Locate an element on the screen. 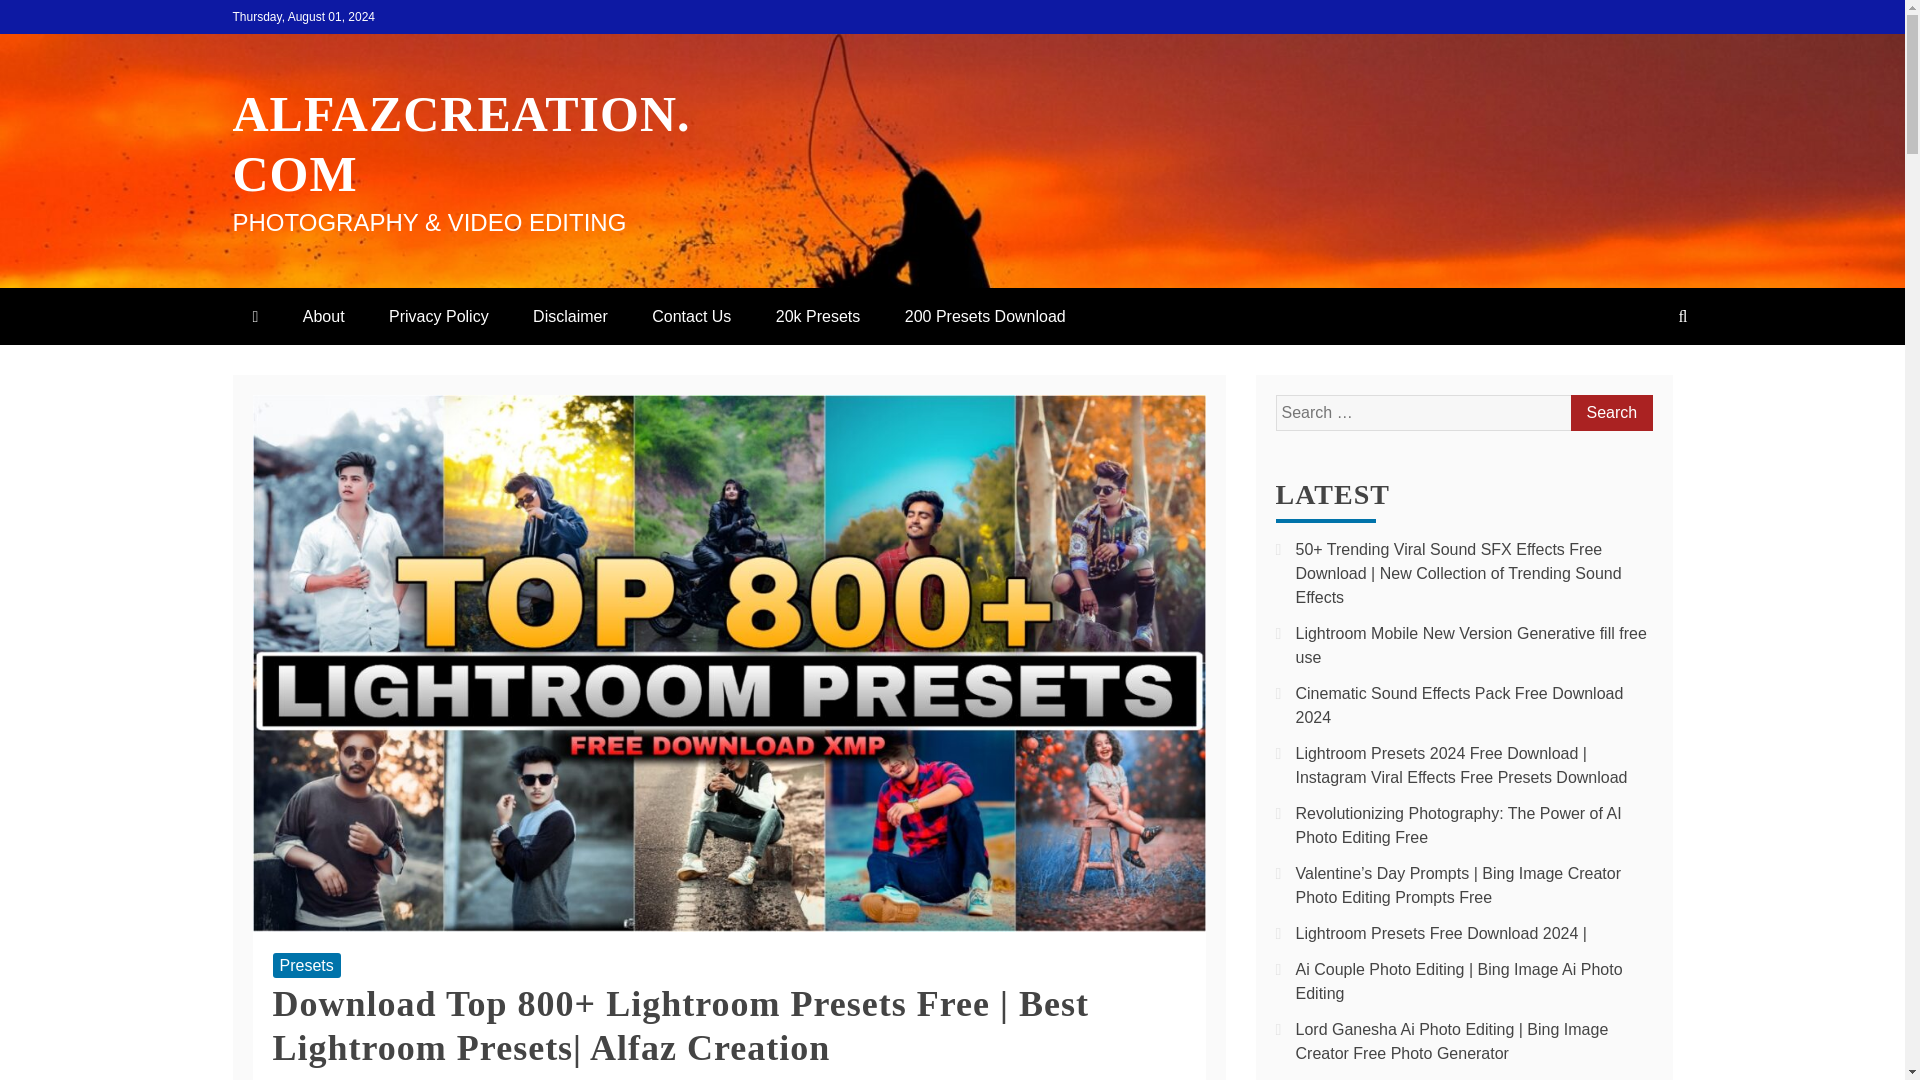 This screenshot has height=1080, width=1920. About is located at coordinates (323, 316).